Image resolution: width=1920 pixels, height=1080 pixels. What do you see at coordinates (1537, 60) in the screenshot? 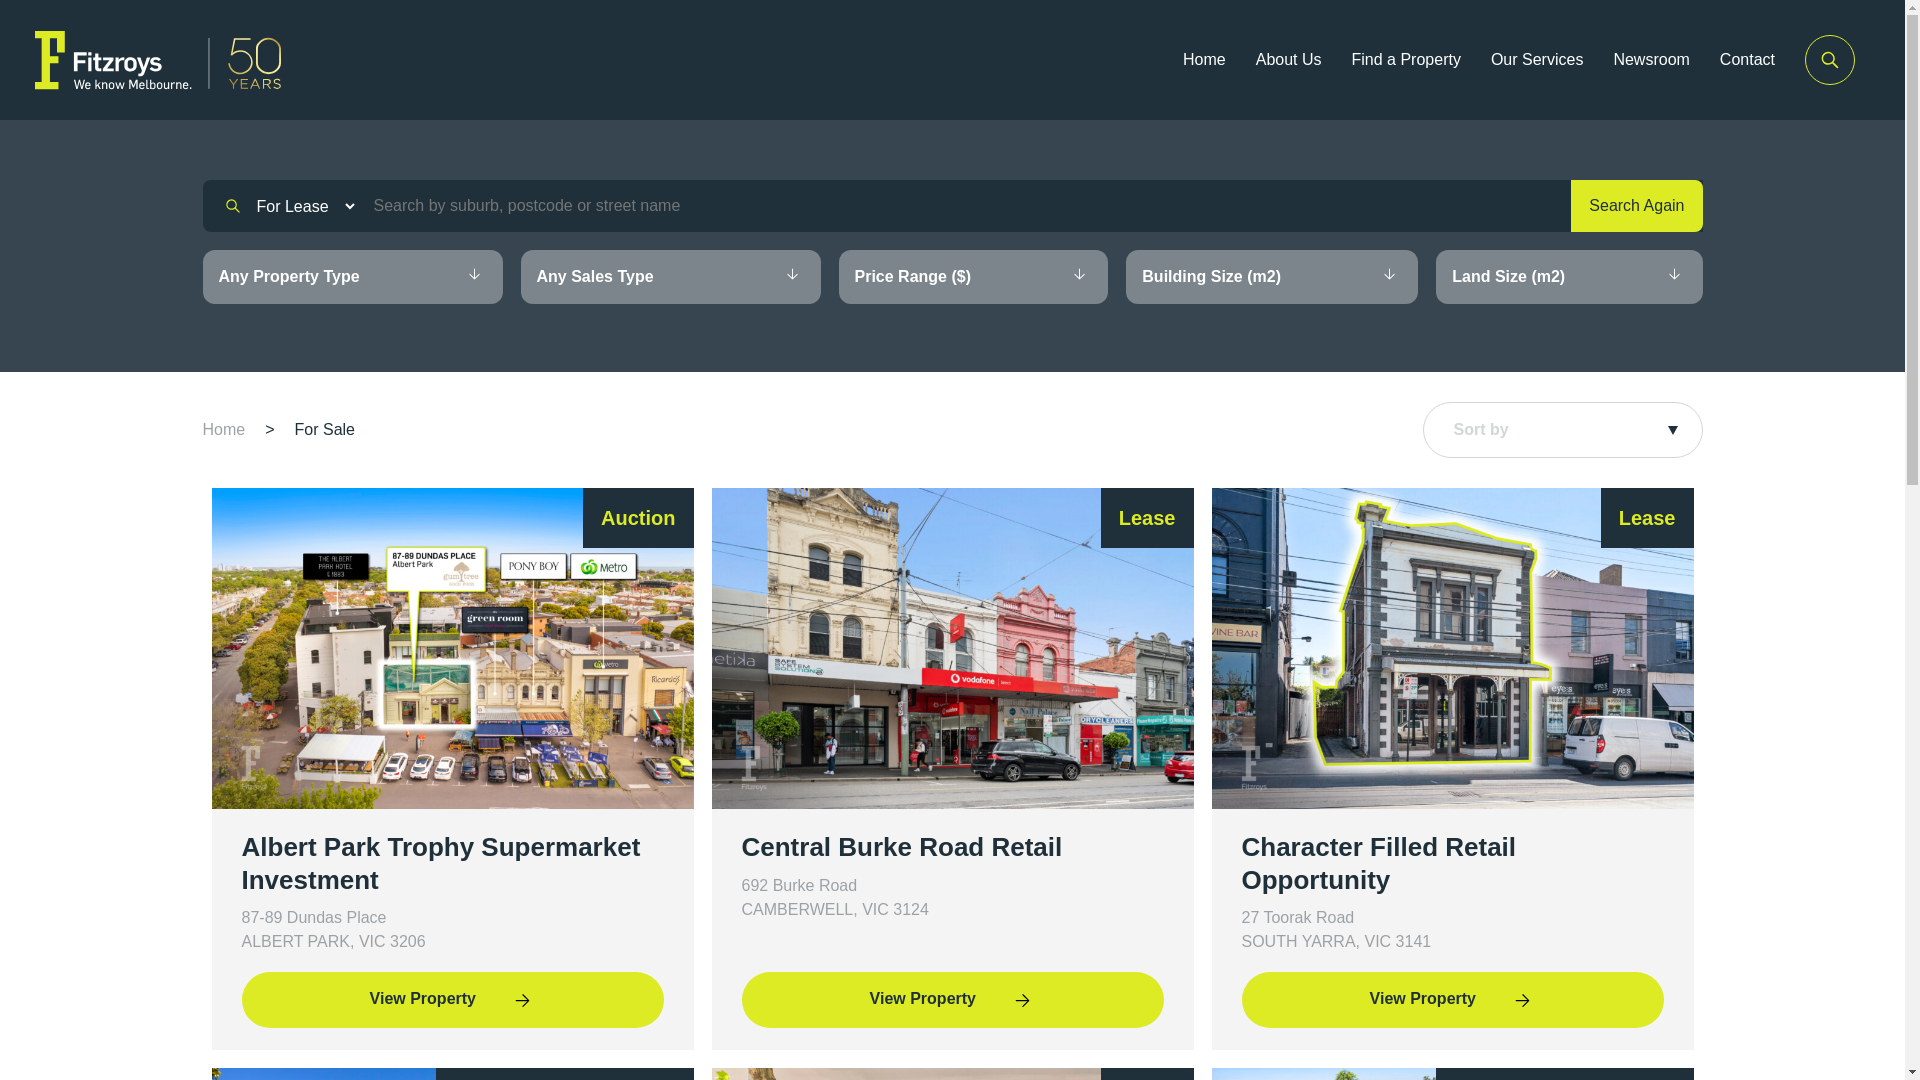
I see `Our Services` at bounding box center [1537, 60].